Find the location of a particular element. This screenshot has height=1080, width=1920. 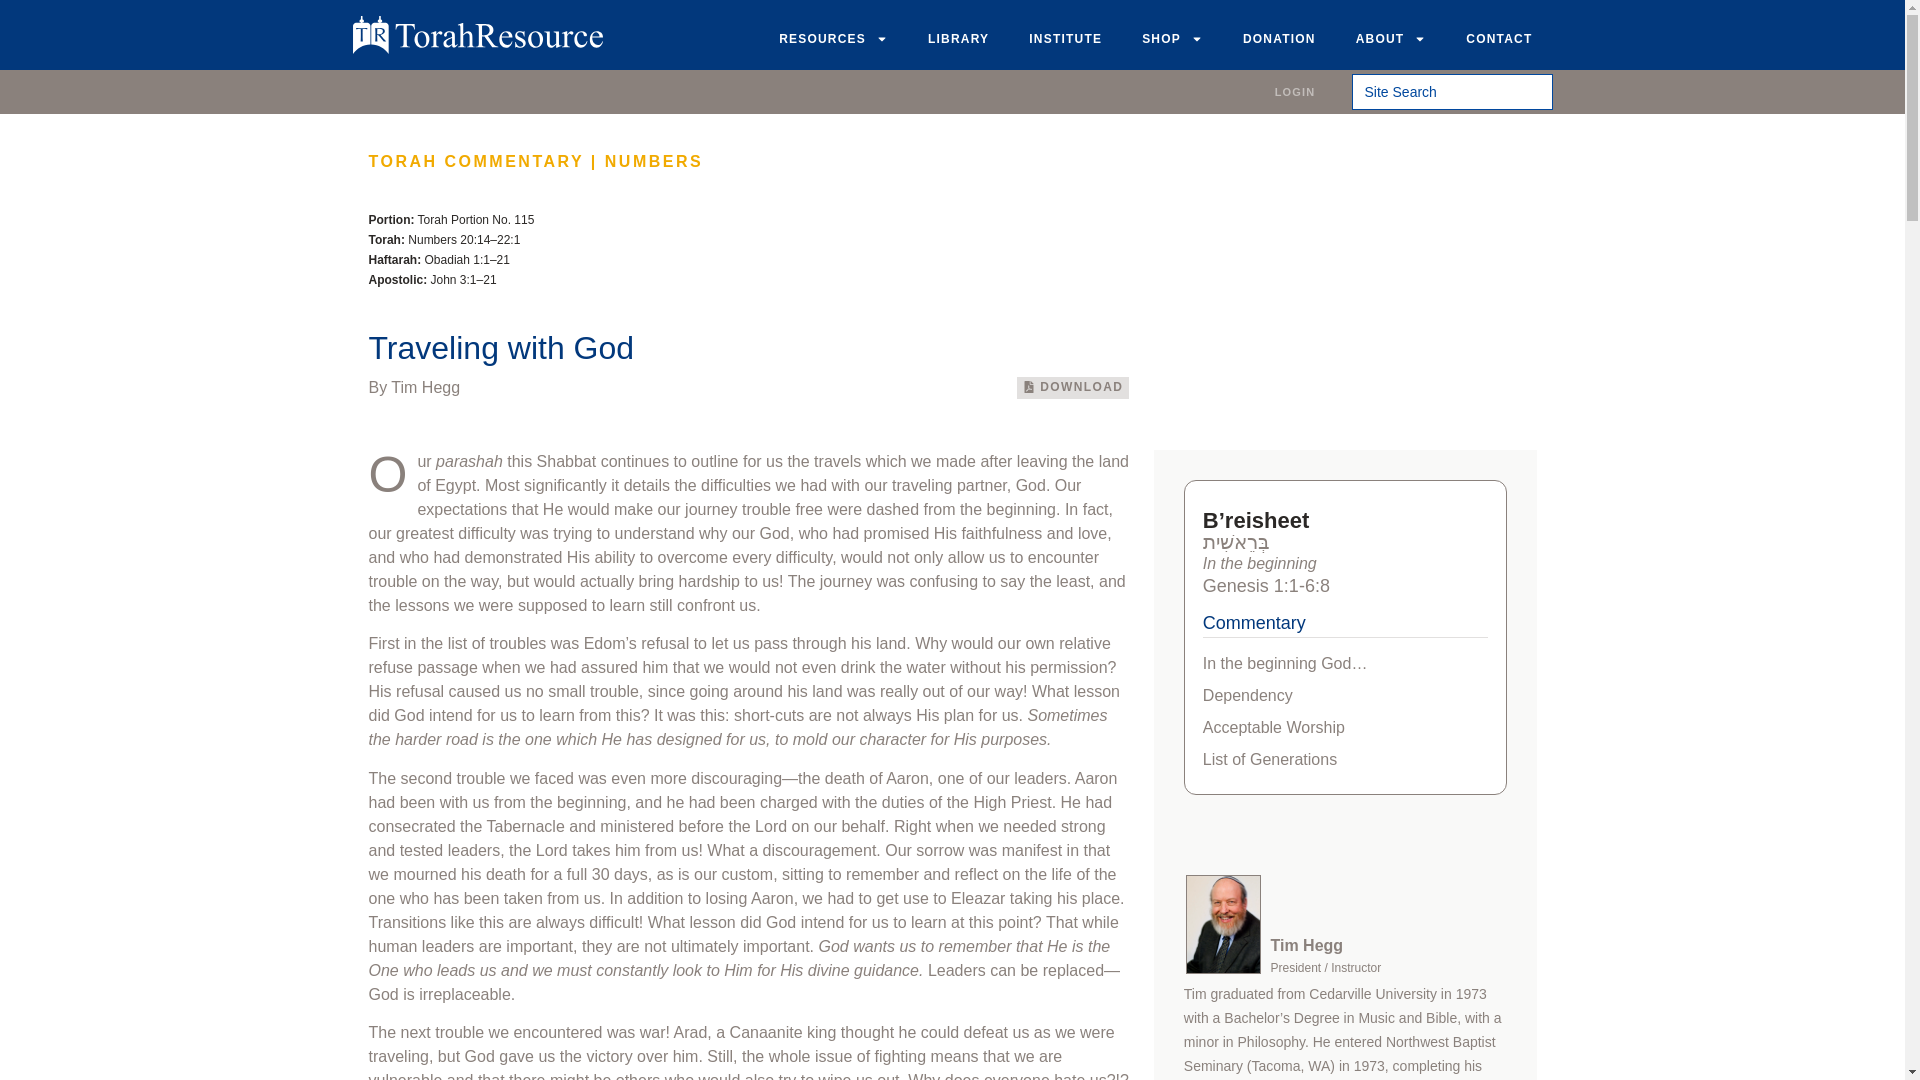

LIBRARY is located at coordinates (958, 38).